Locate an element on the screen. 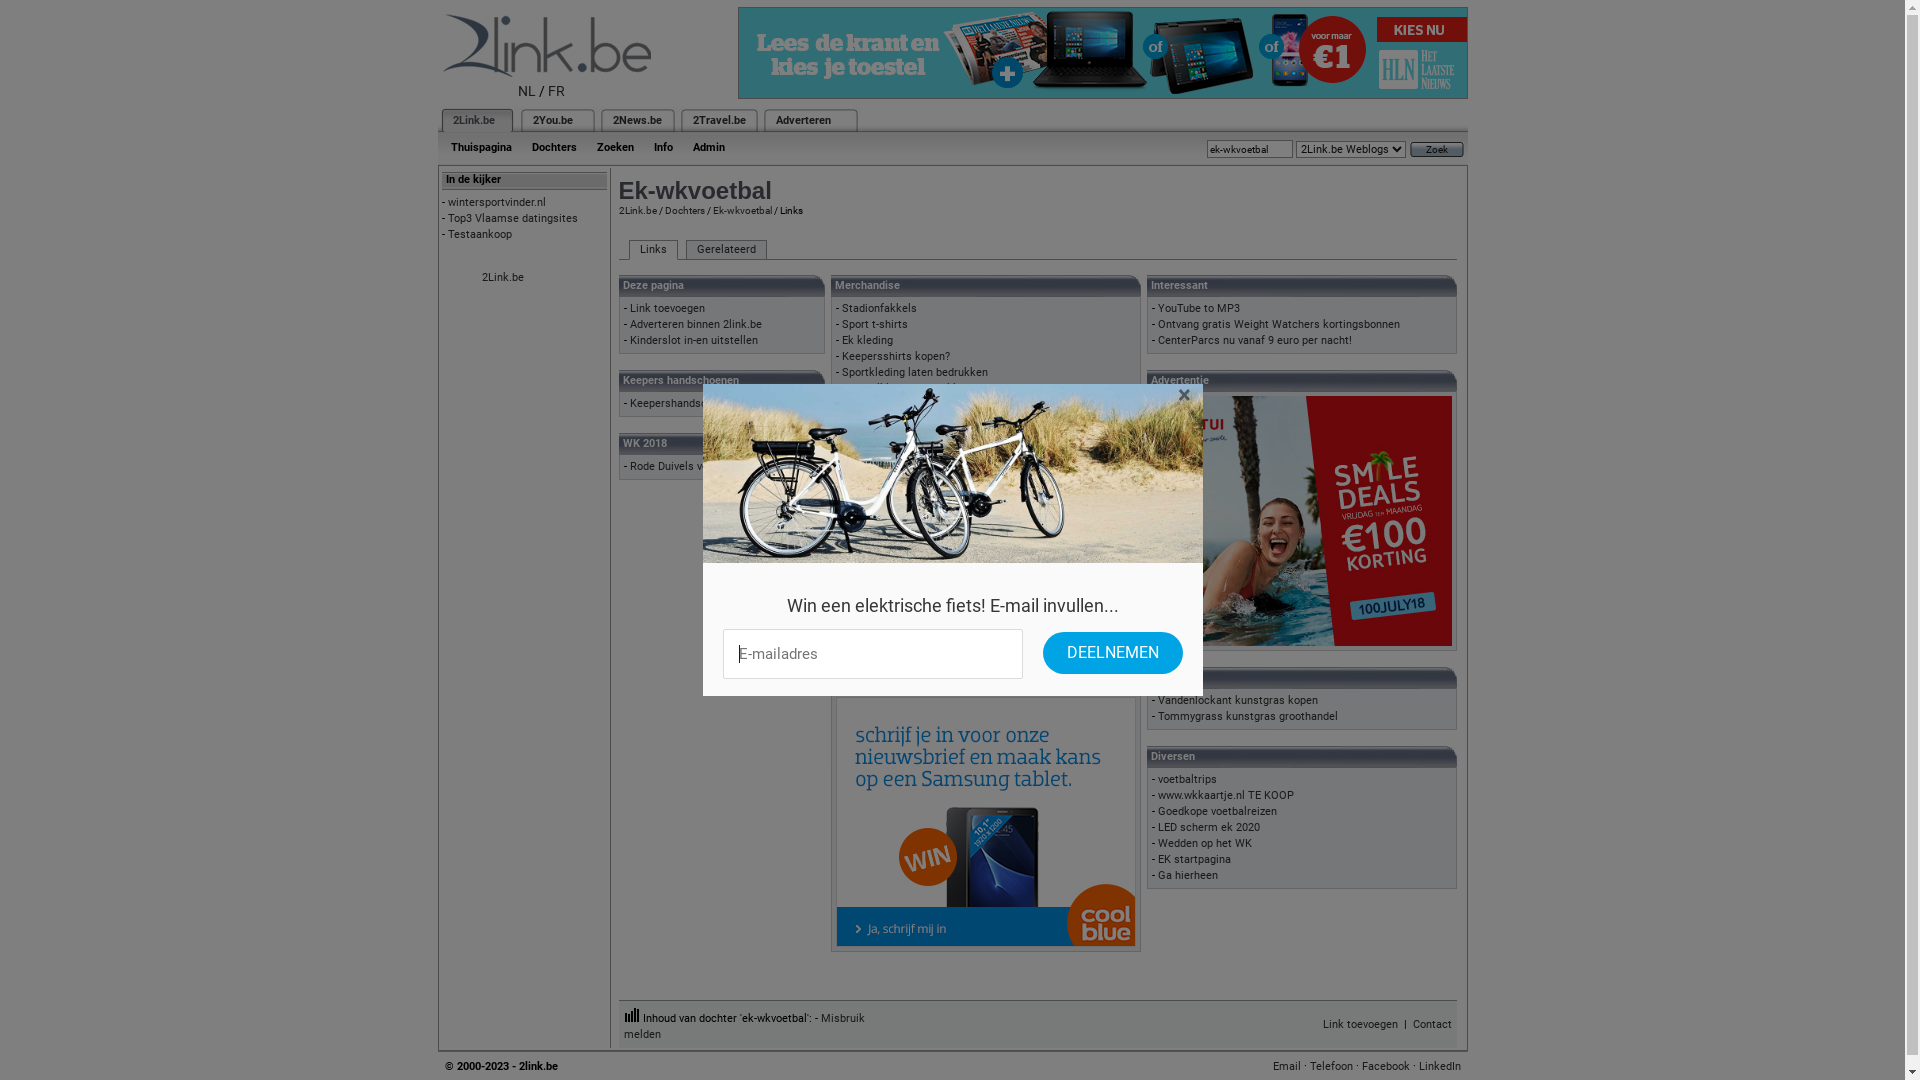  Thuispagina is located at coordinates (480, 148).